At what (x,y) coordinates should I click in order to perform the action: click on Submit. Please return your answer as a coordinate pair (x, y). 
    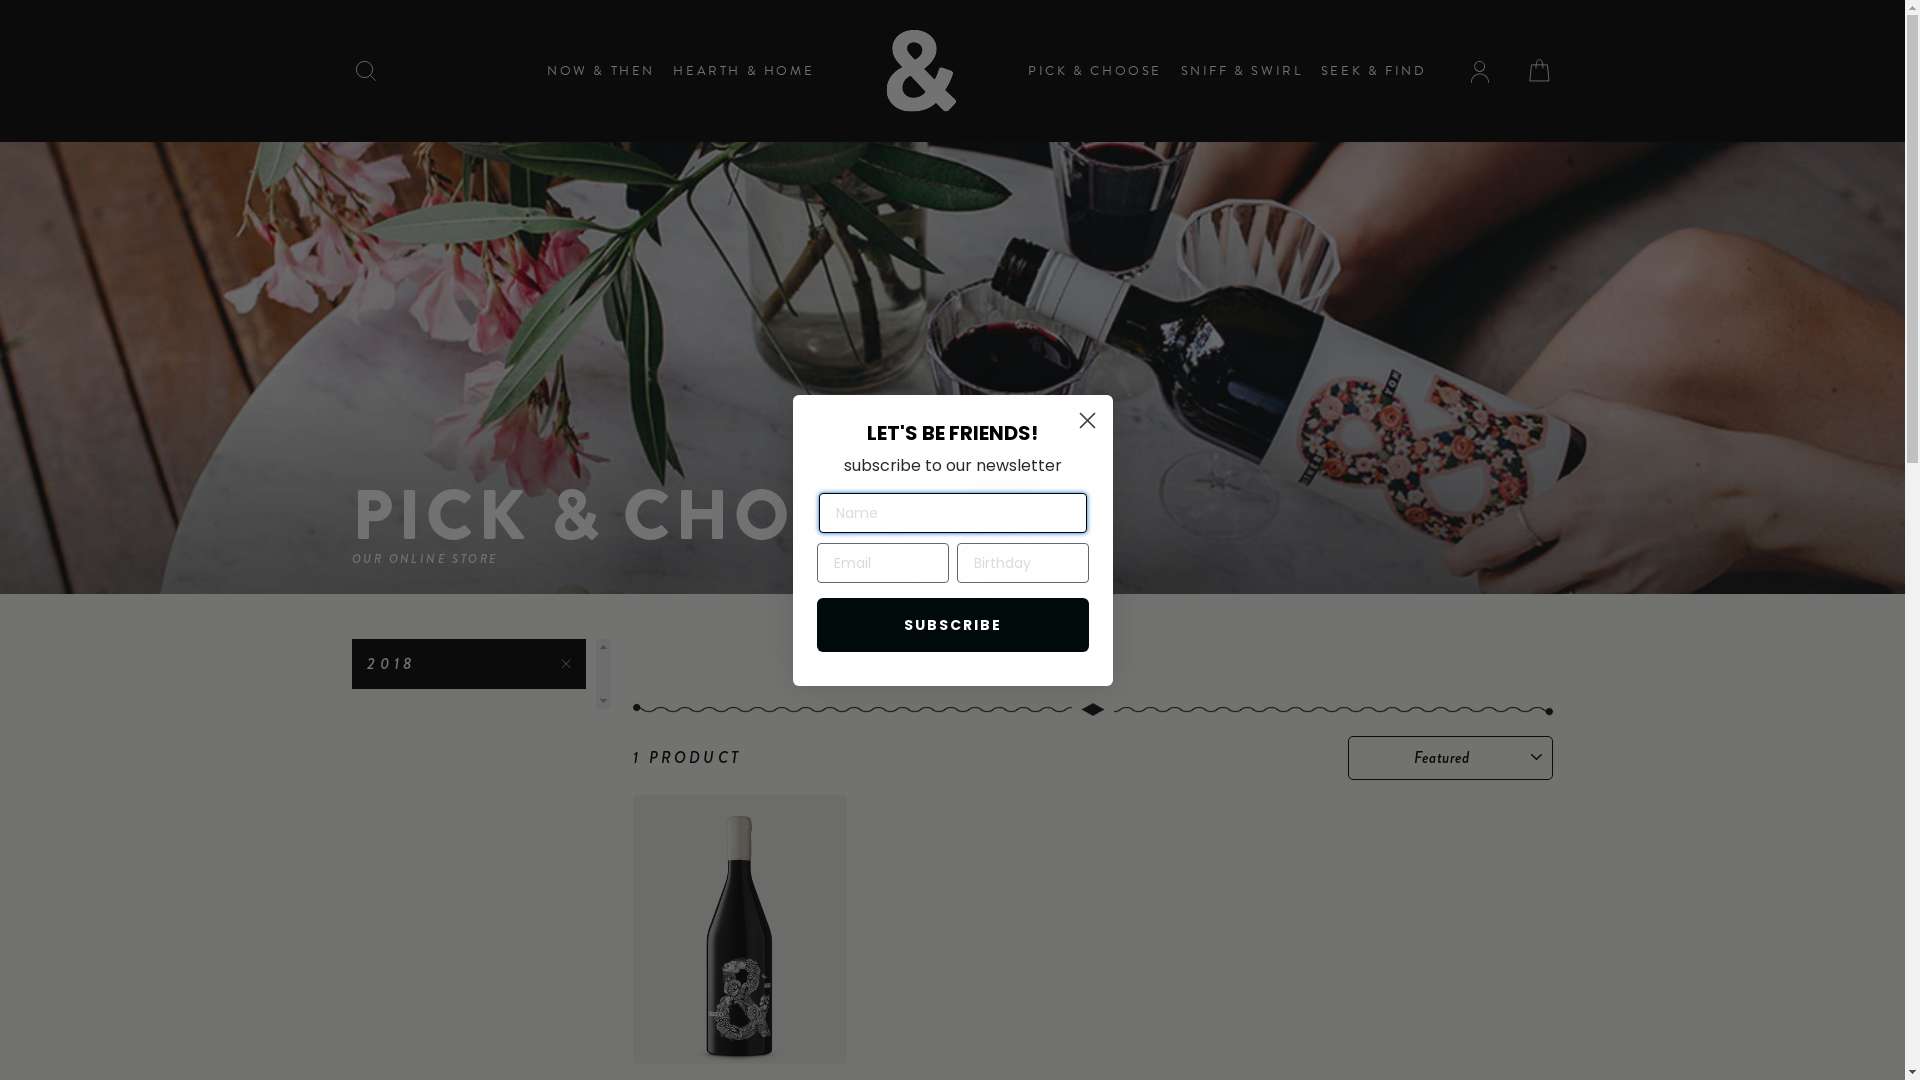
    Looking at the image, I should click on (34, 22).